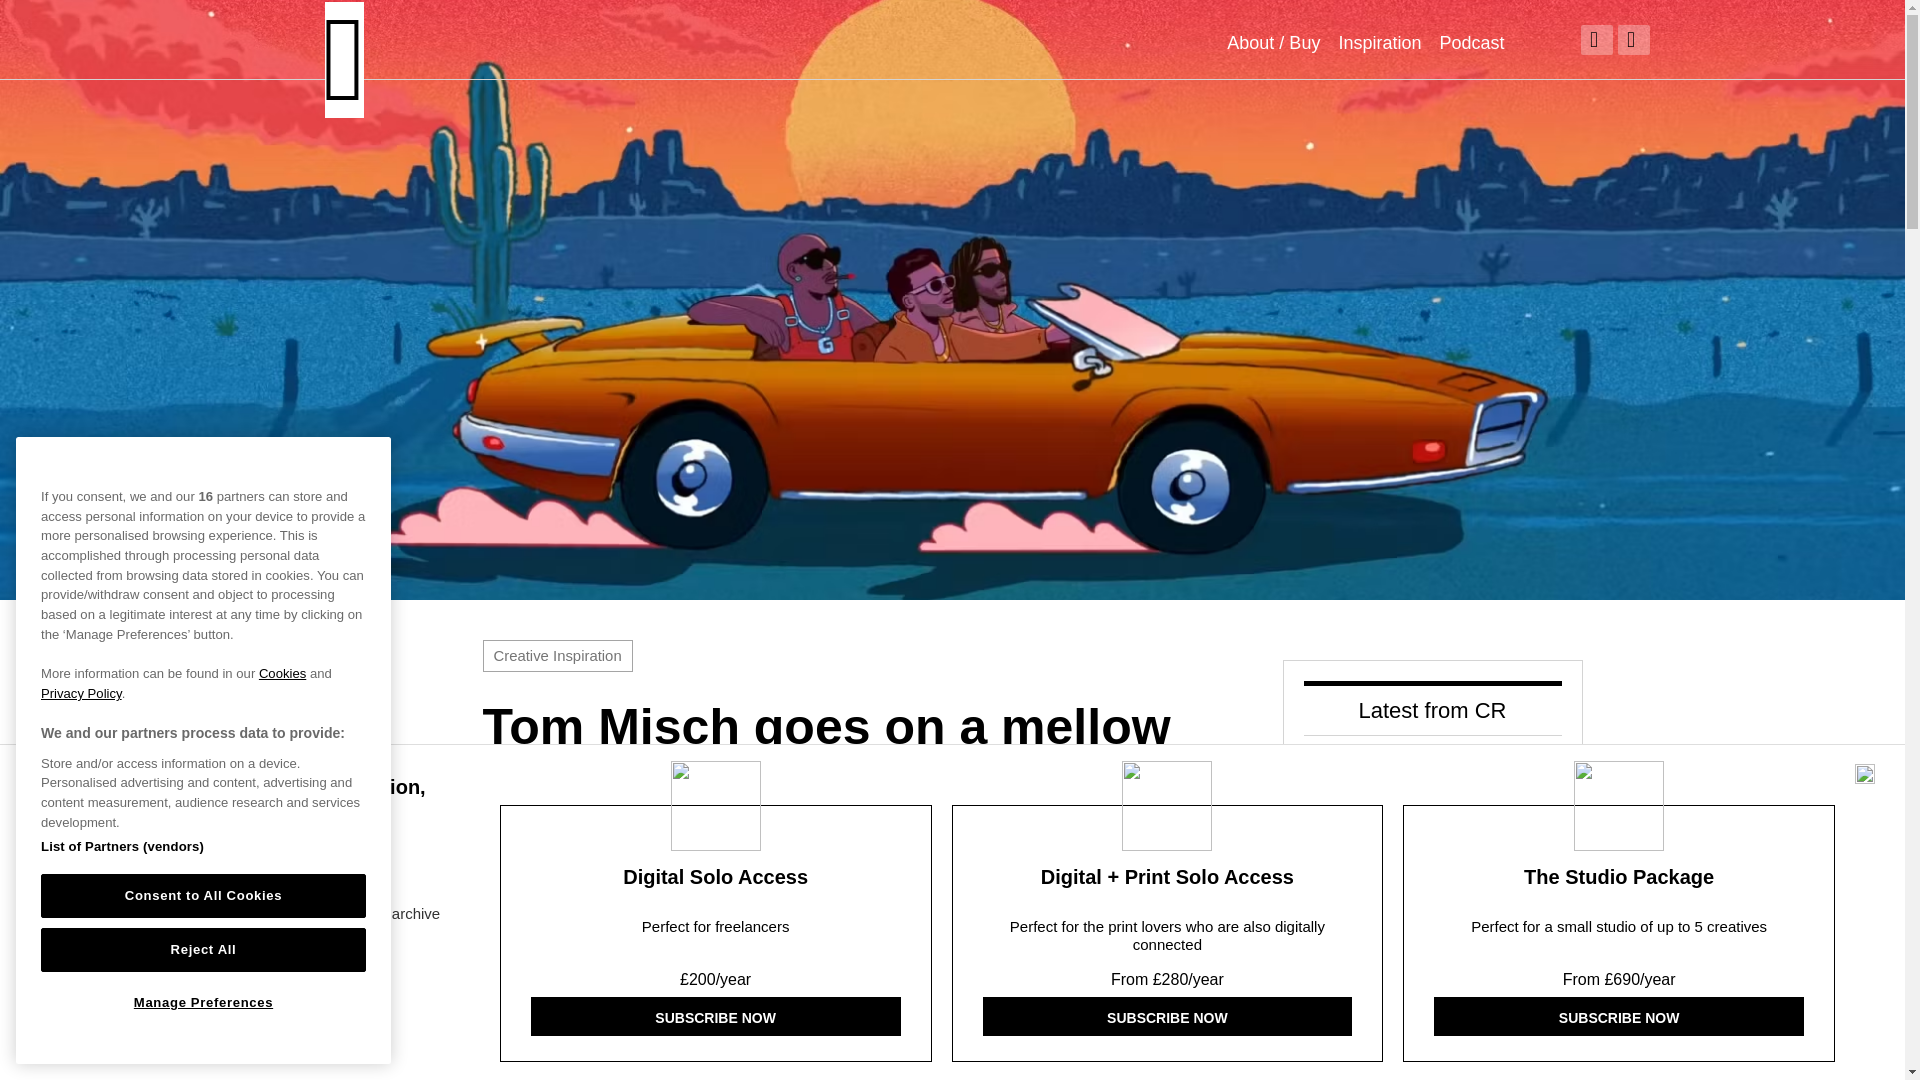 This screenshot has height=1080, width=1920. Describe the element at coordinates (1379, 42) in the screenshot. I see `Inspiration` at that location.